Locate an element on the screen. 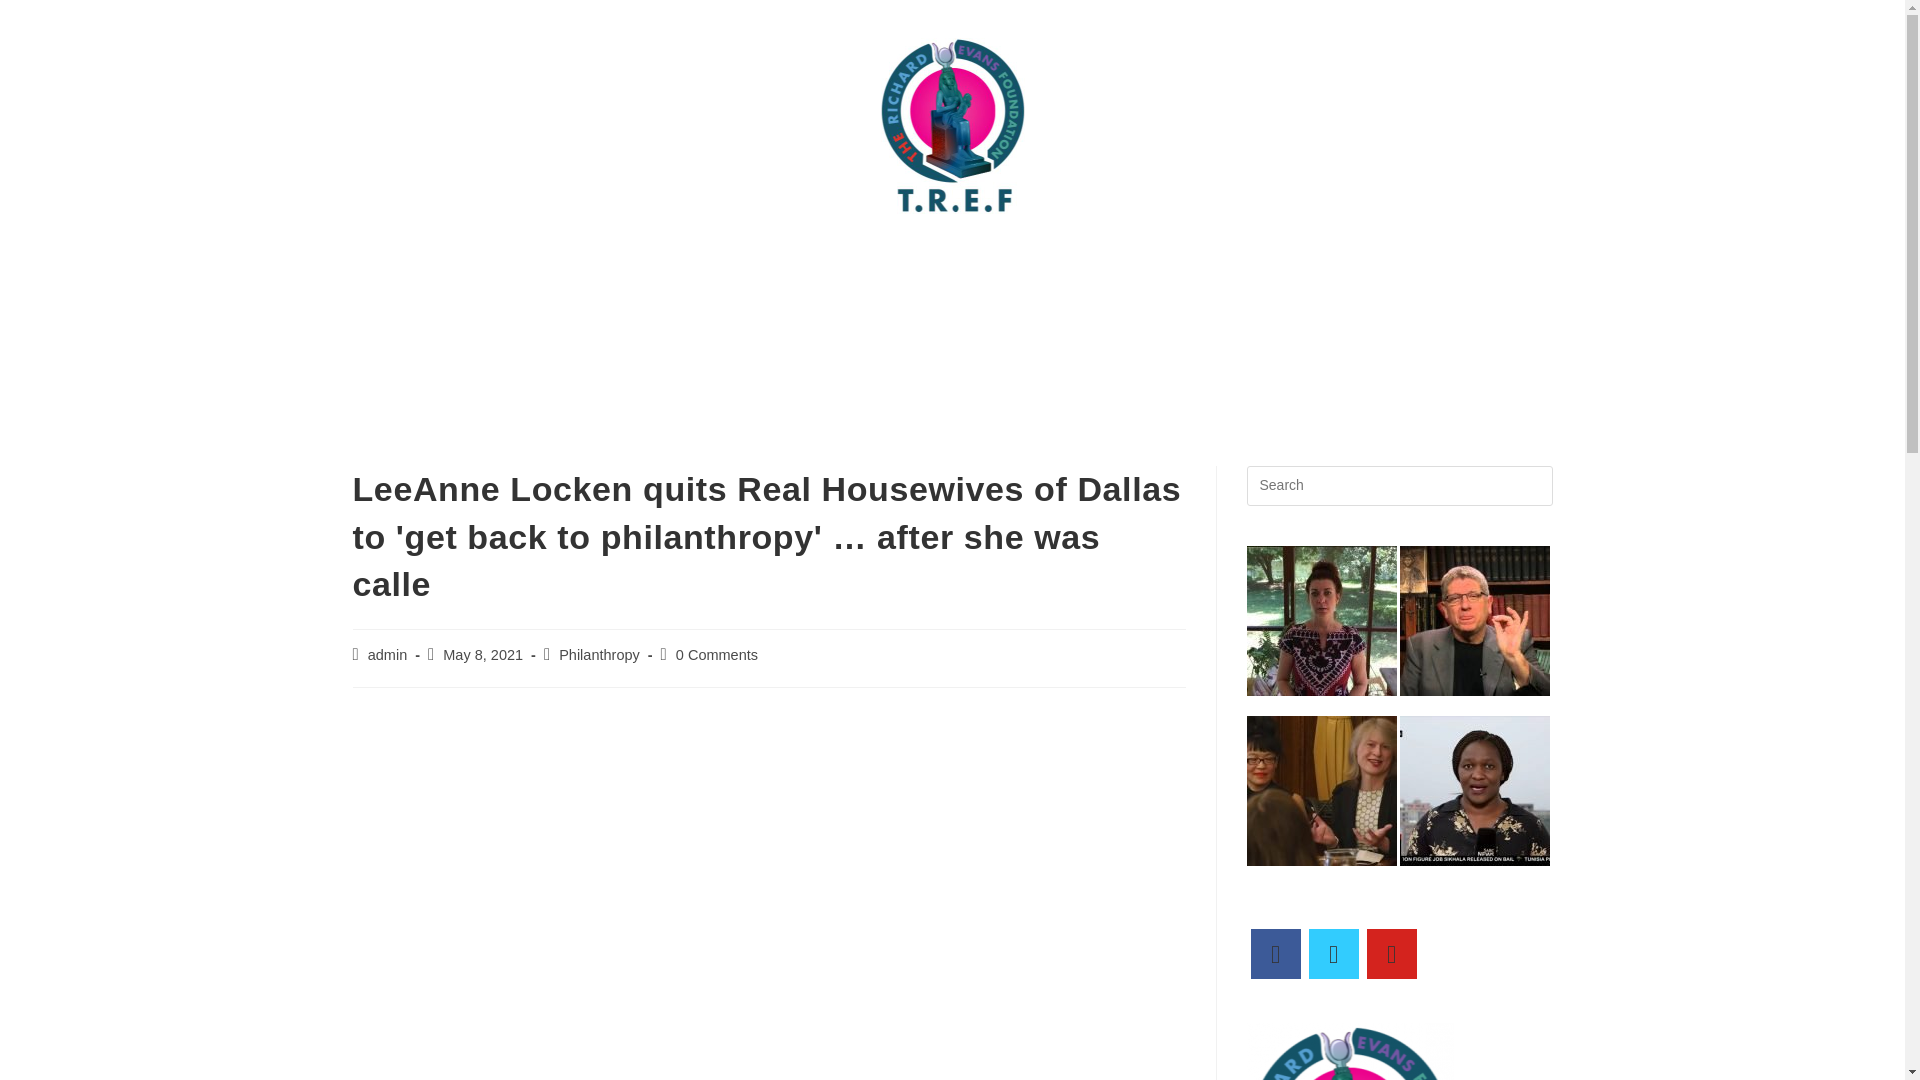 The image size is (1920, 1080). Giving Food Hungry is located at coordinates (894, 310).